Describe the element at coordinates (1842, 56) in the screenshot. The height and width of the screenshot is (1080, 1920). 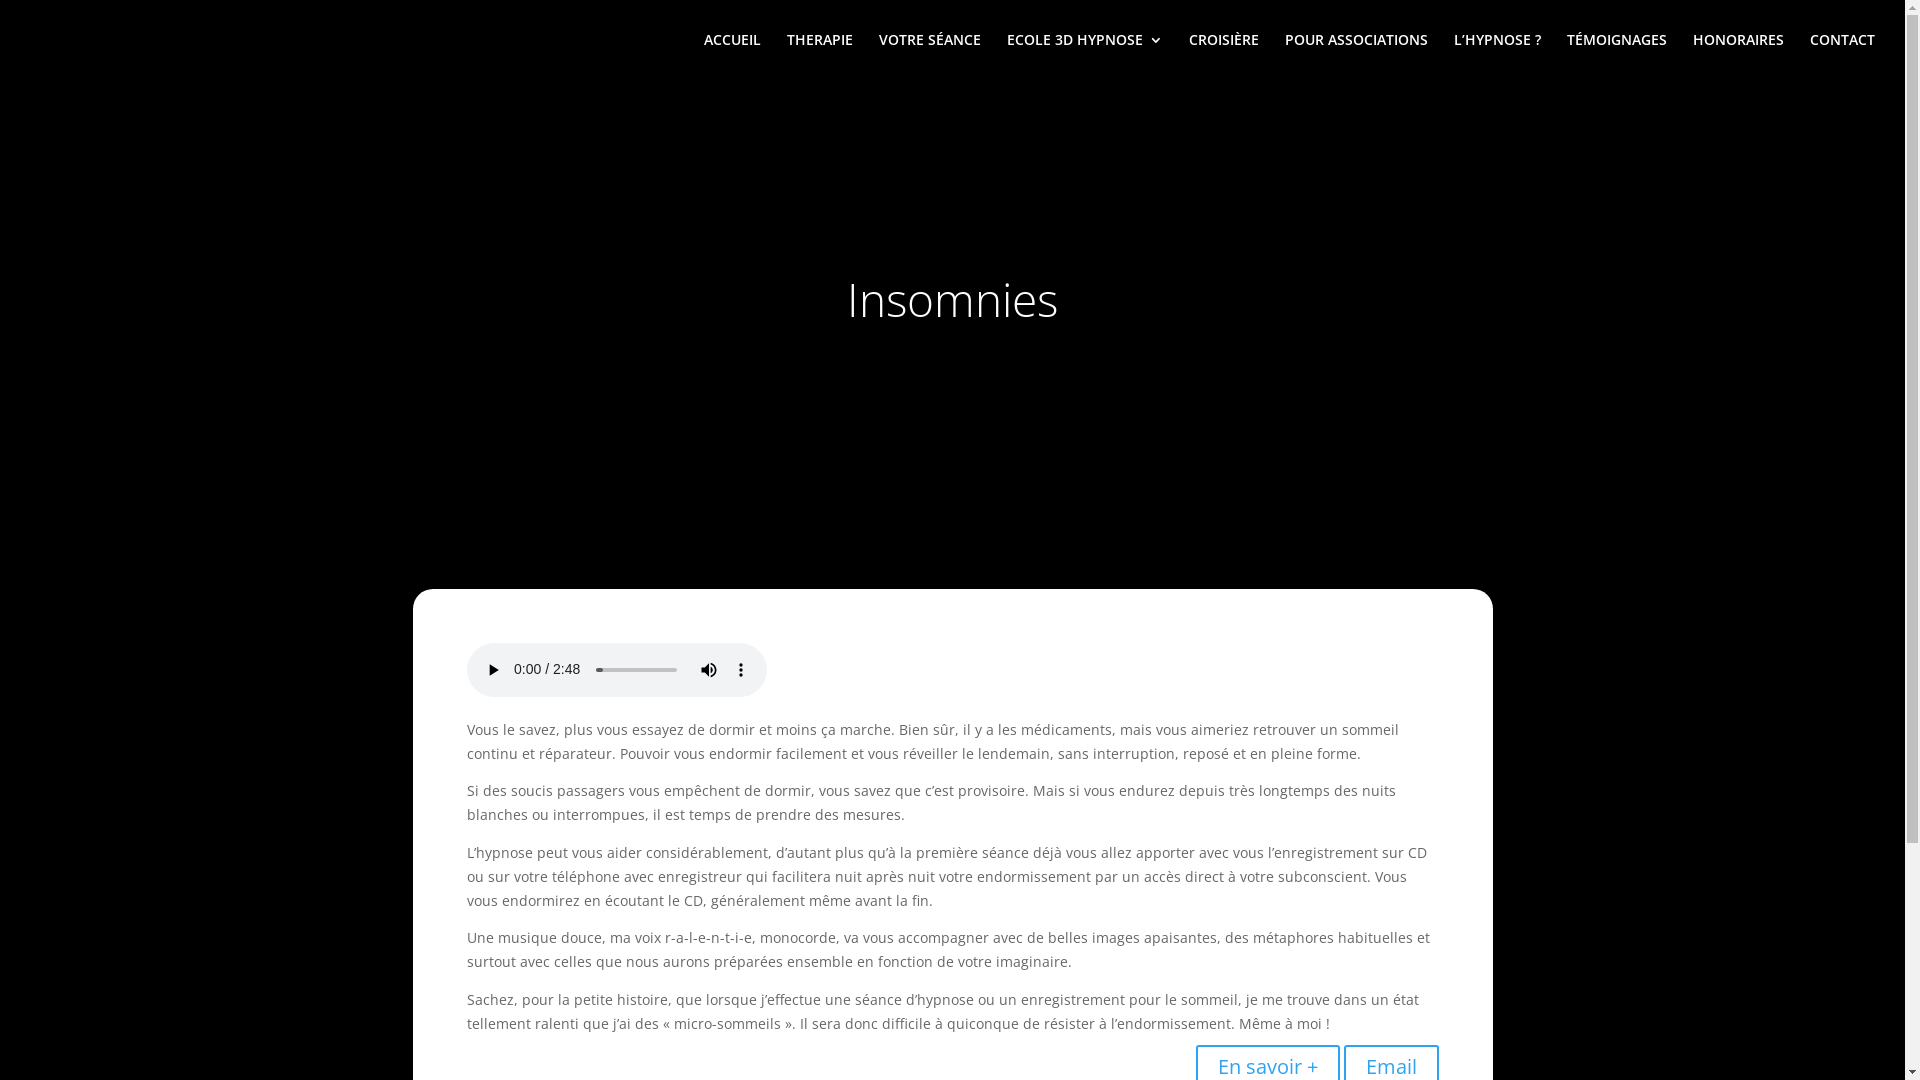
I see `CONTACT` at that location.